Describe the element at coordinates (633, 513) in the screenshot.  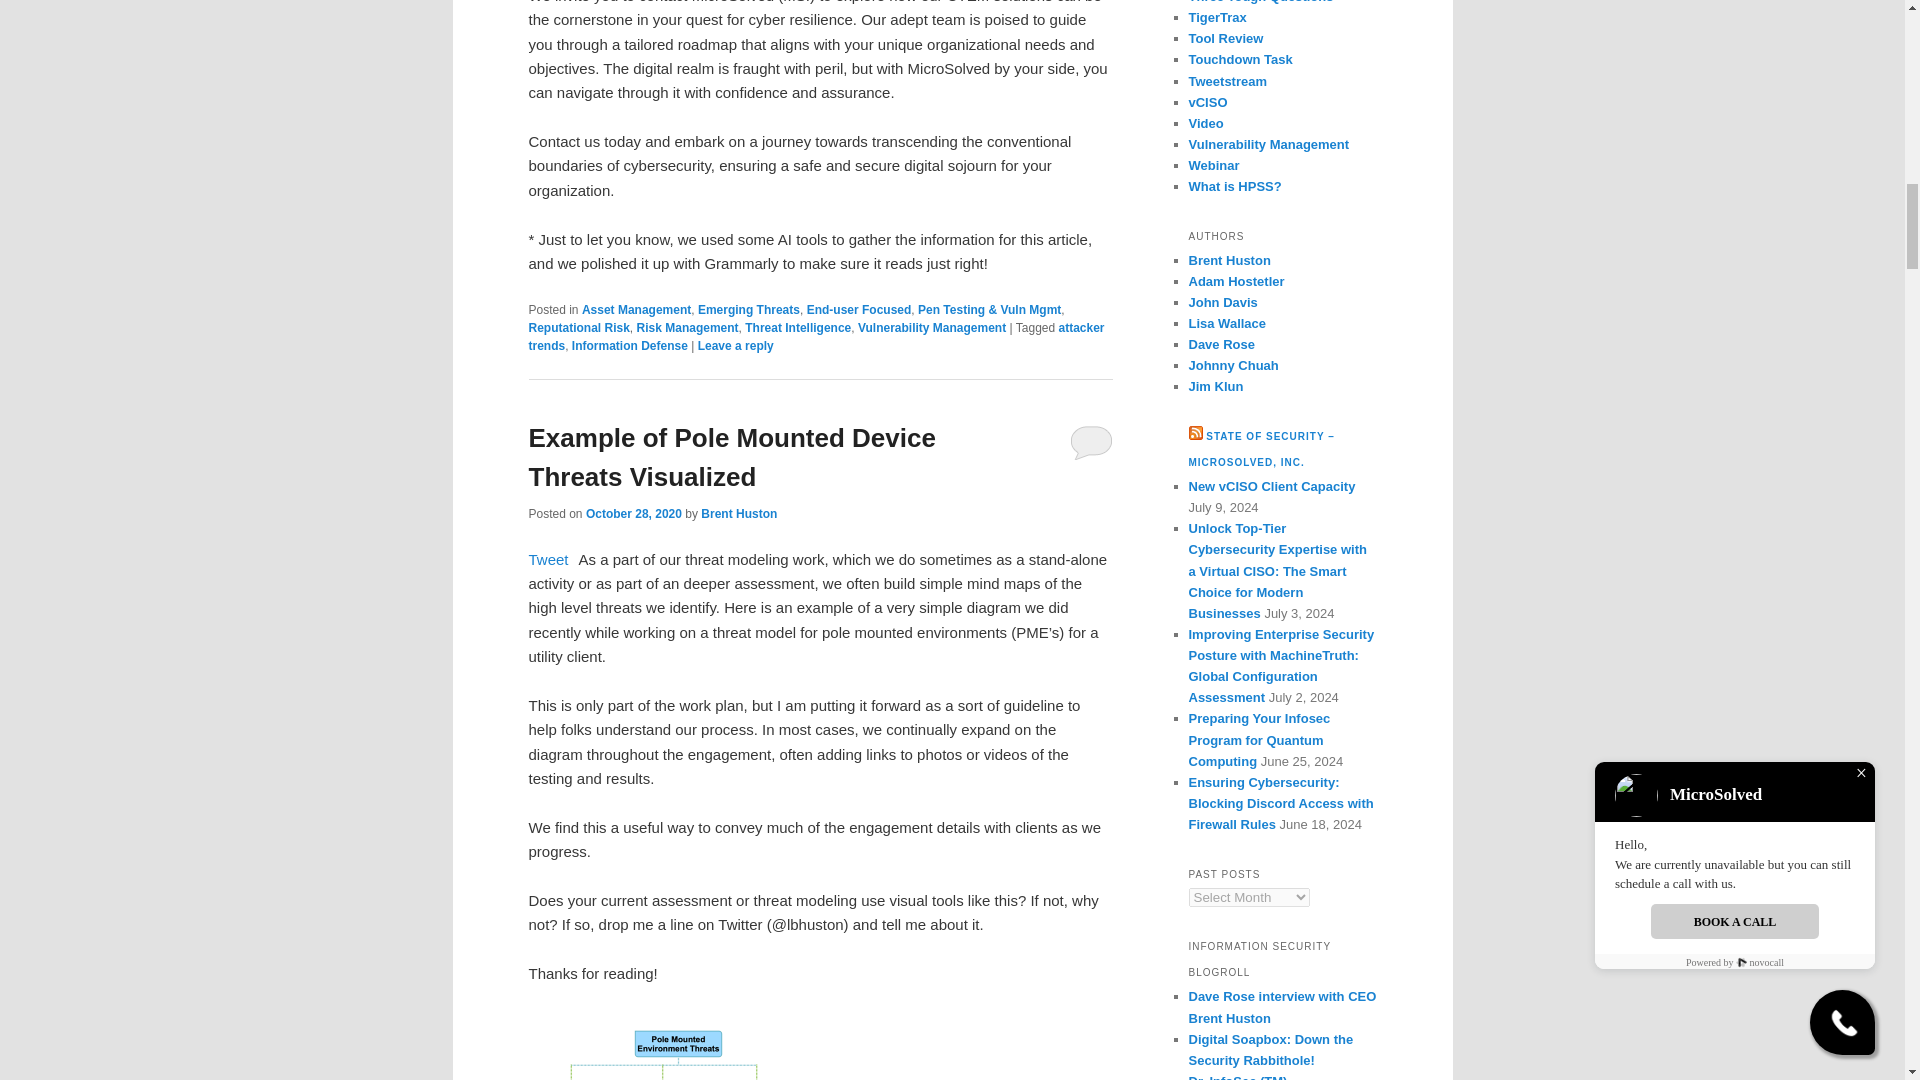
I see `4:40 pm` at that location.